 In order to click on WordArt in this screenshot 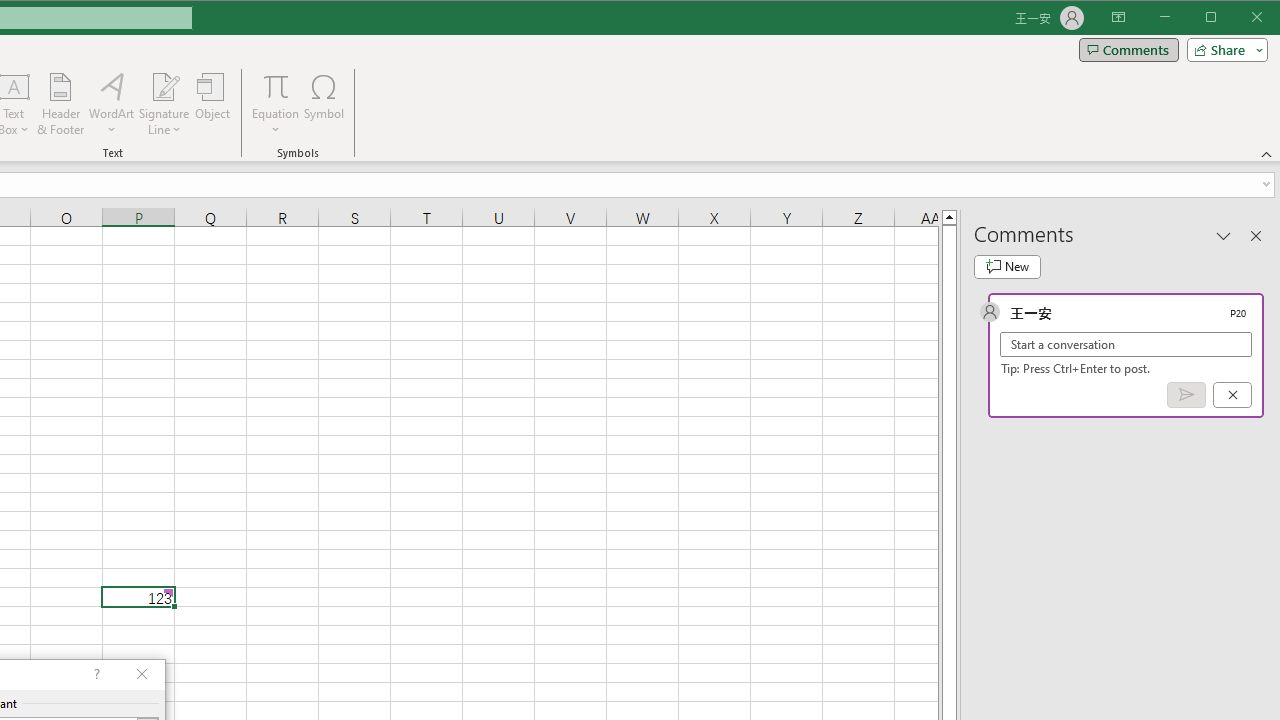, I will do `click(112, 104)`.